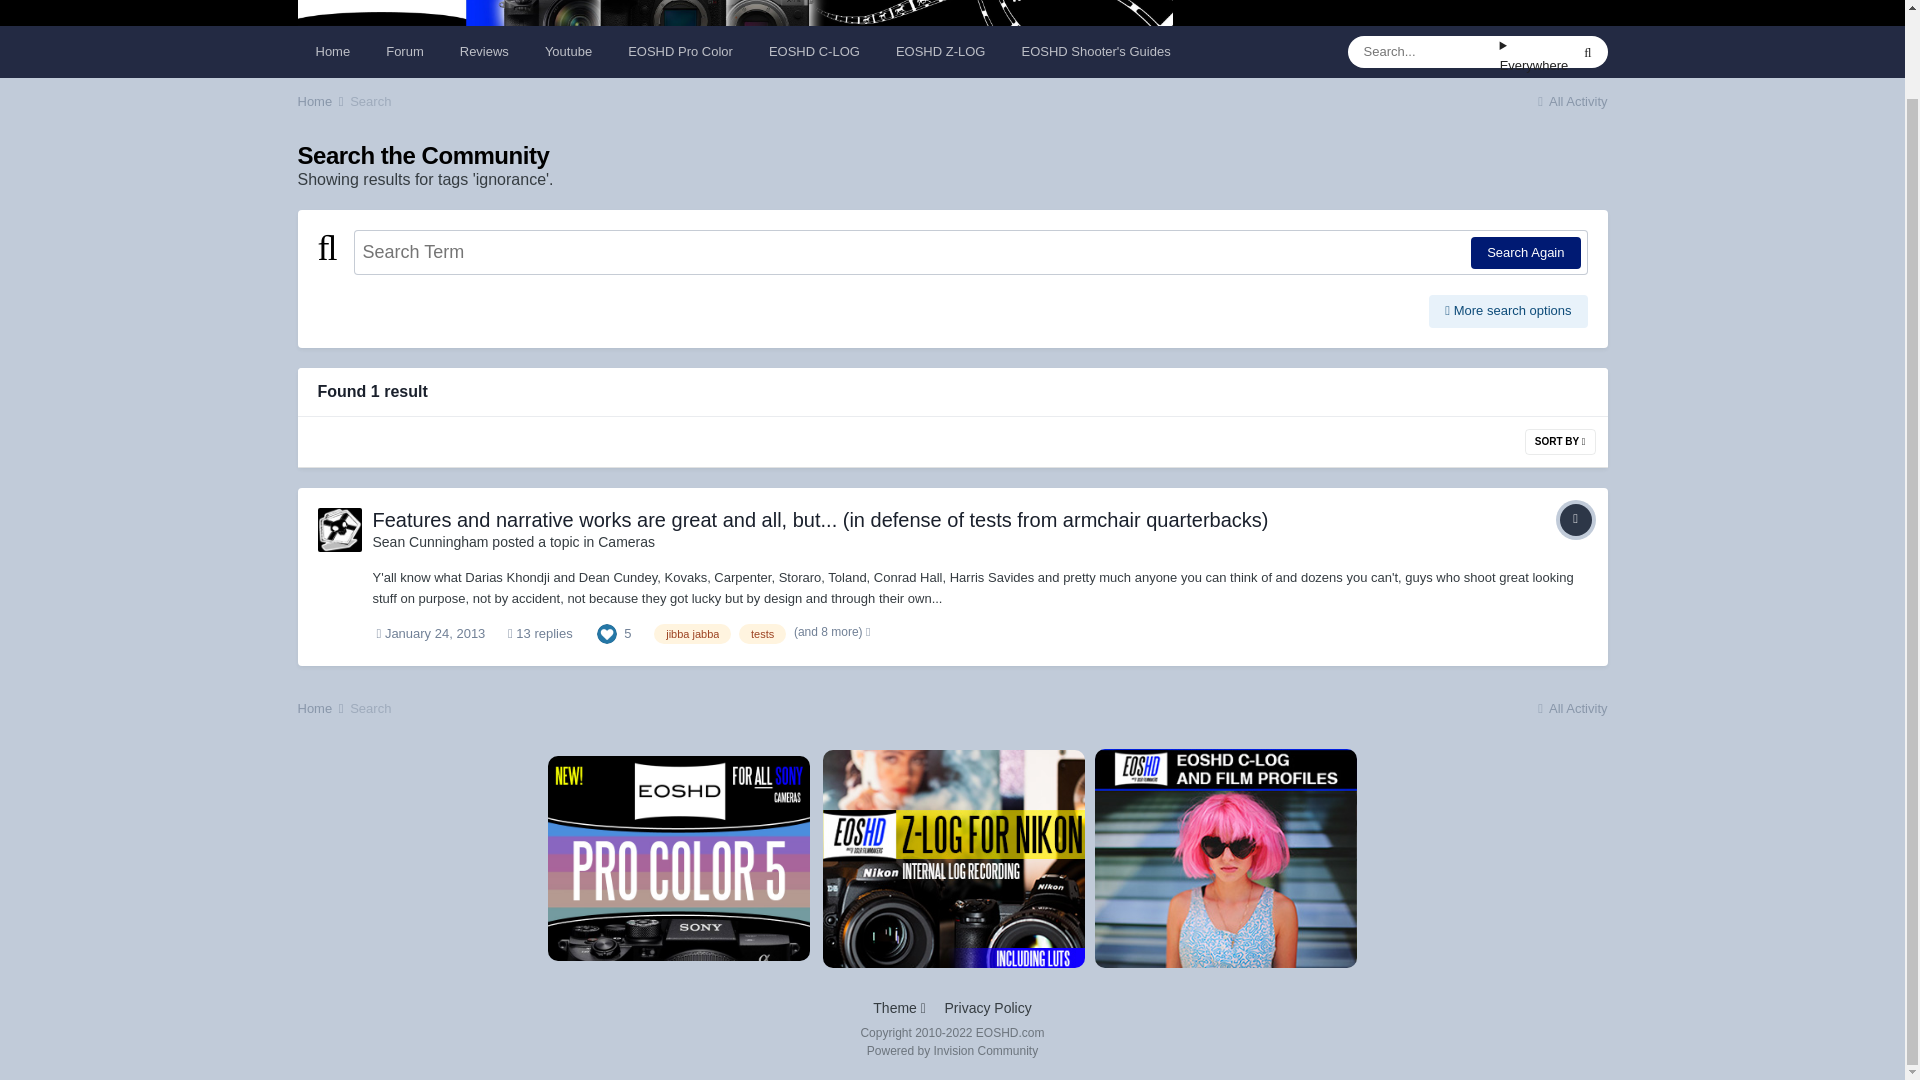 The image size is (1920, 1080). What do you see at coordinates (484, 51) in the screenshot?
I see `Reviews` at bounding box center [484, 51].